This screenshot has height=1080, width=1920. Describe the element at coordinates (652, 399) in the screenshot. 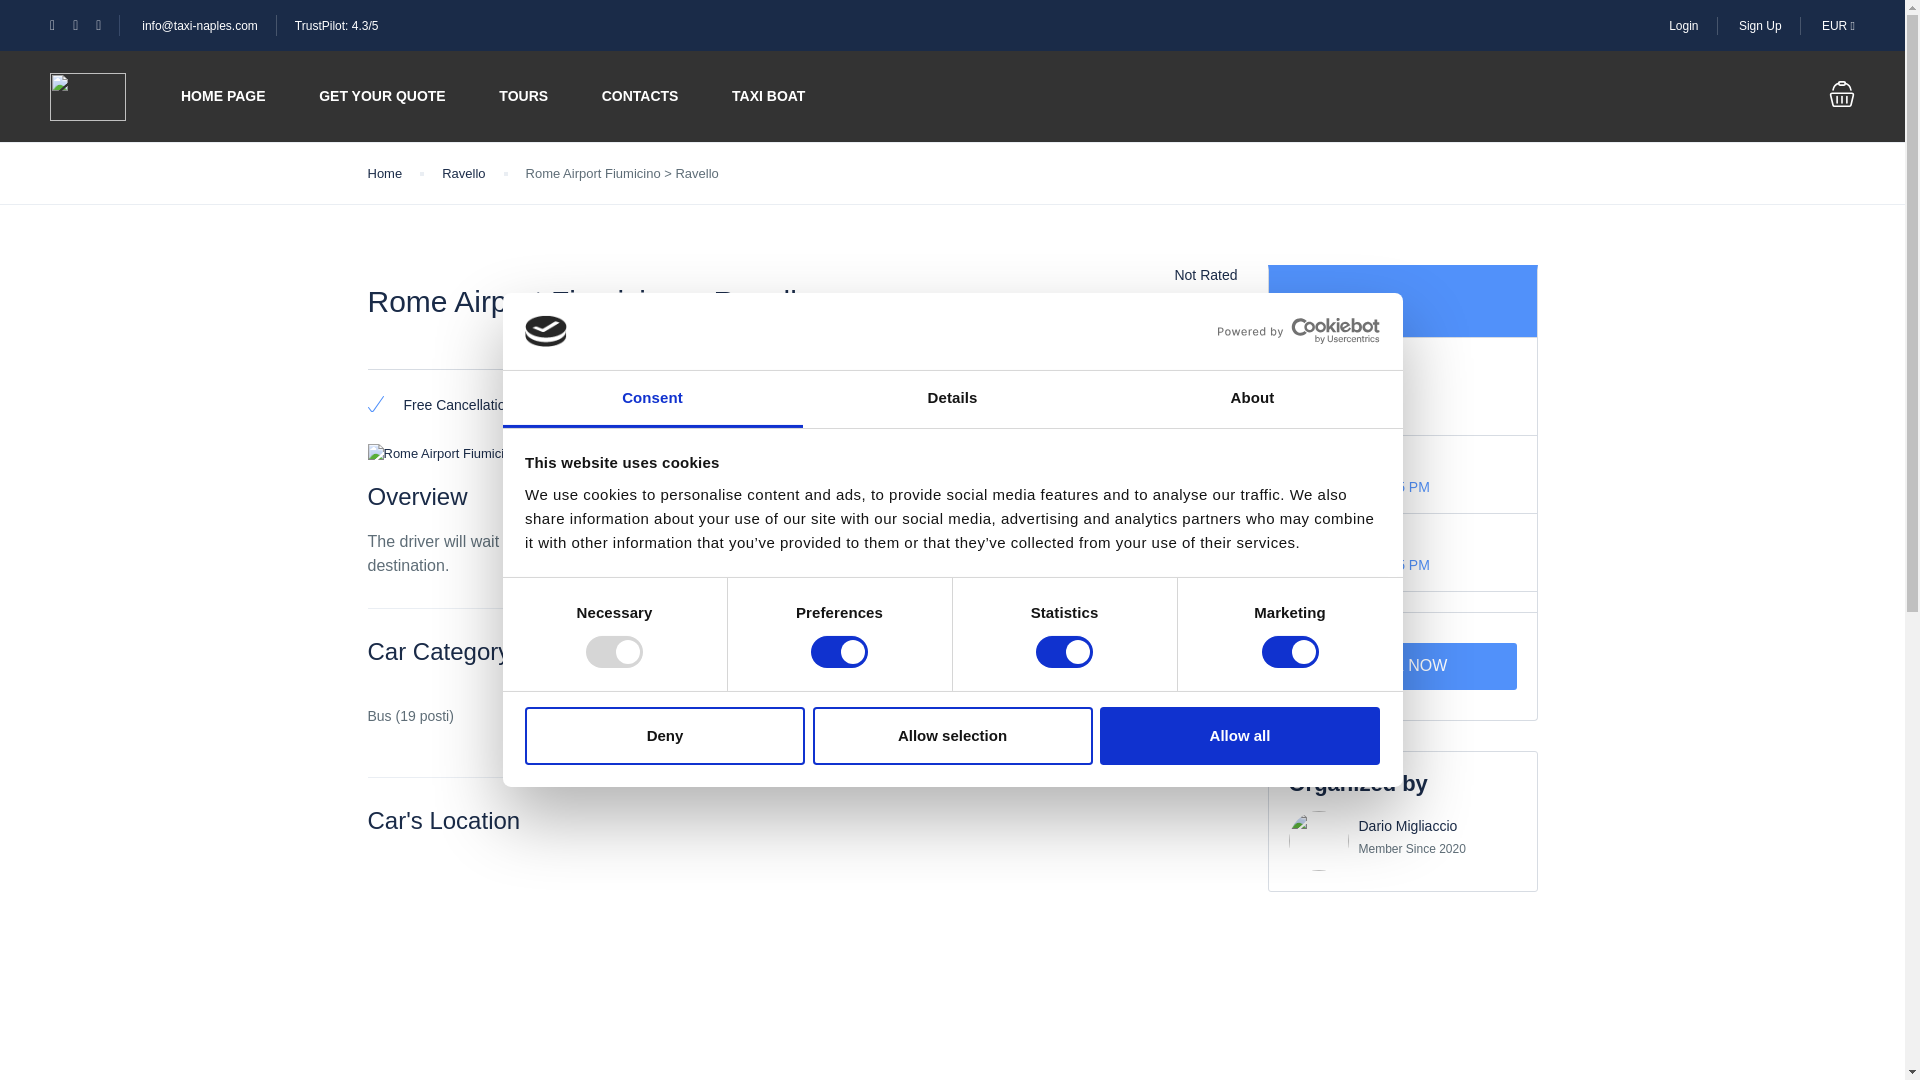

I see `Consent` at that location.